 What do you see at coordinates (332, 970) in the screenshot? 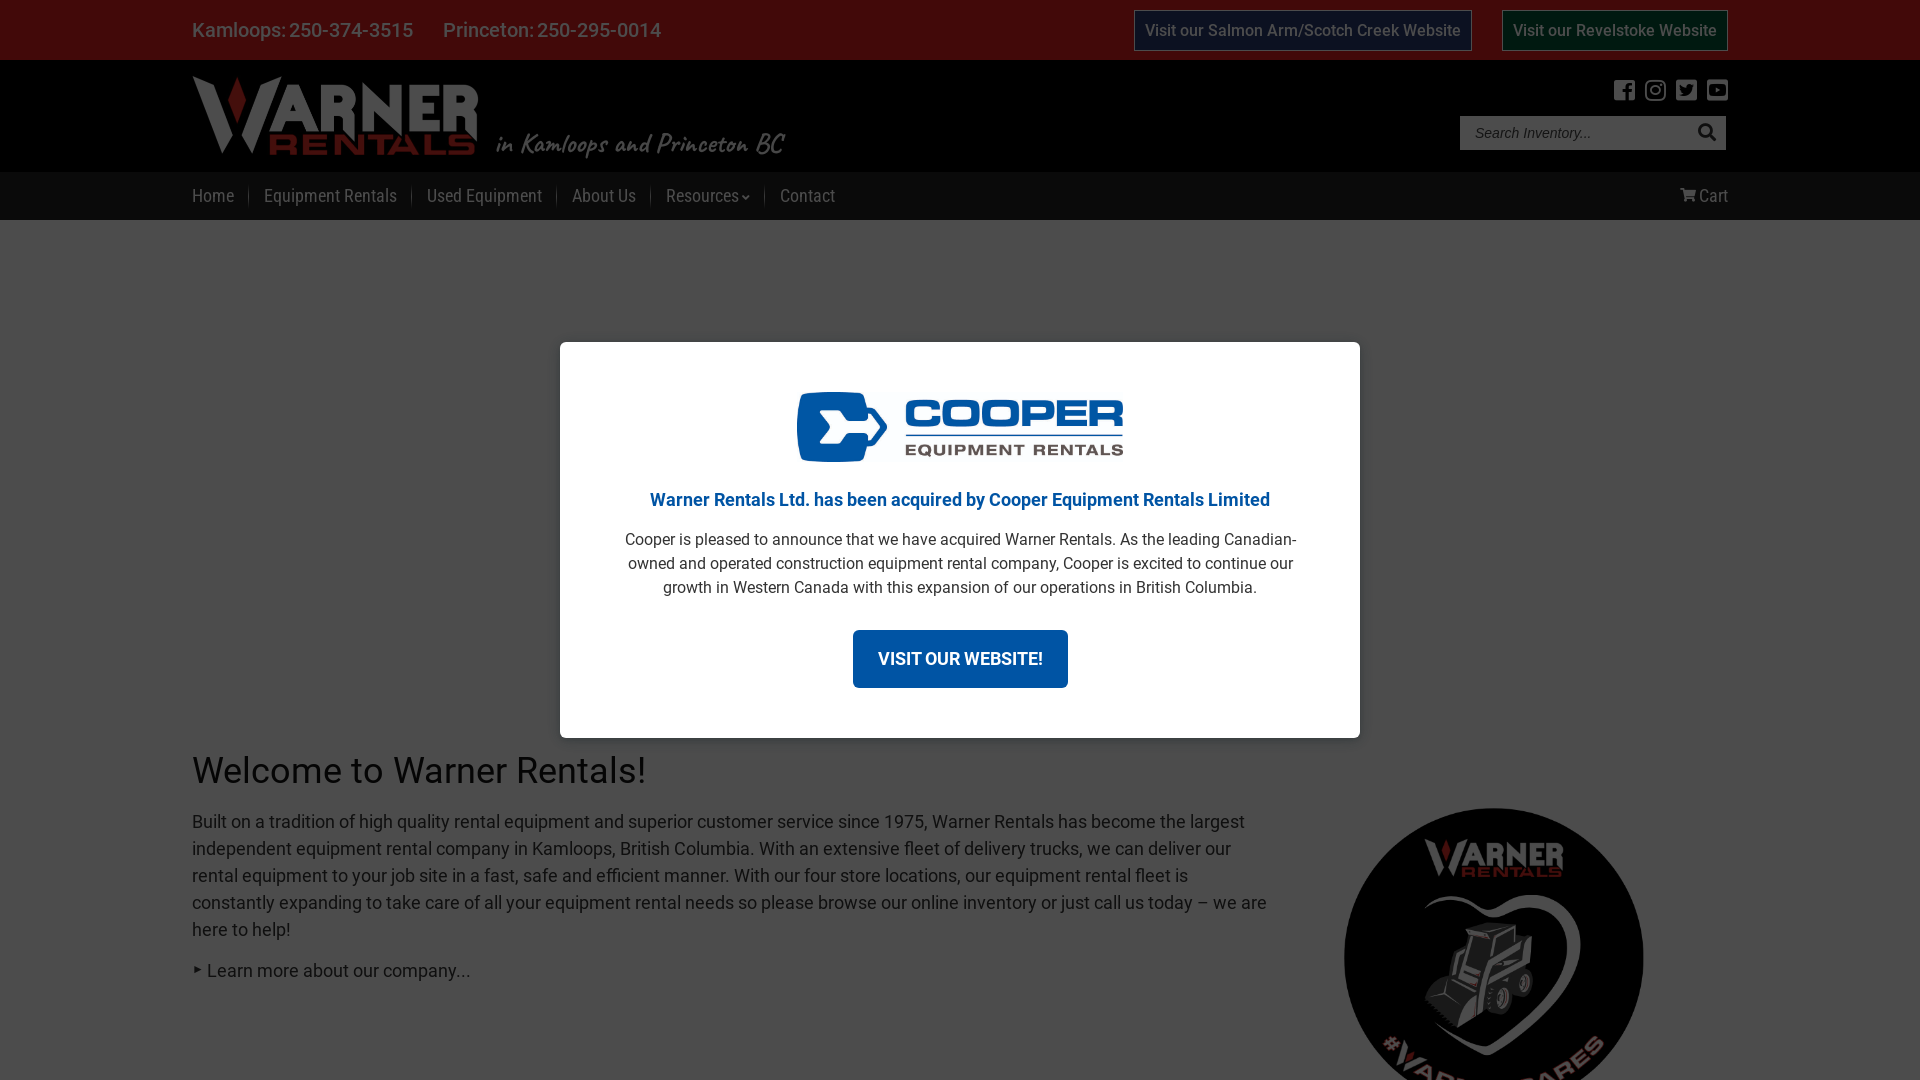
I see `Learn more about our company...` at bounding box center [332, 970].